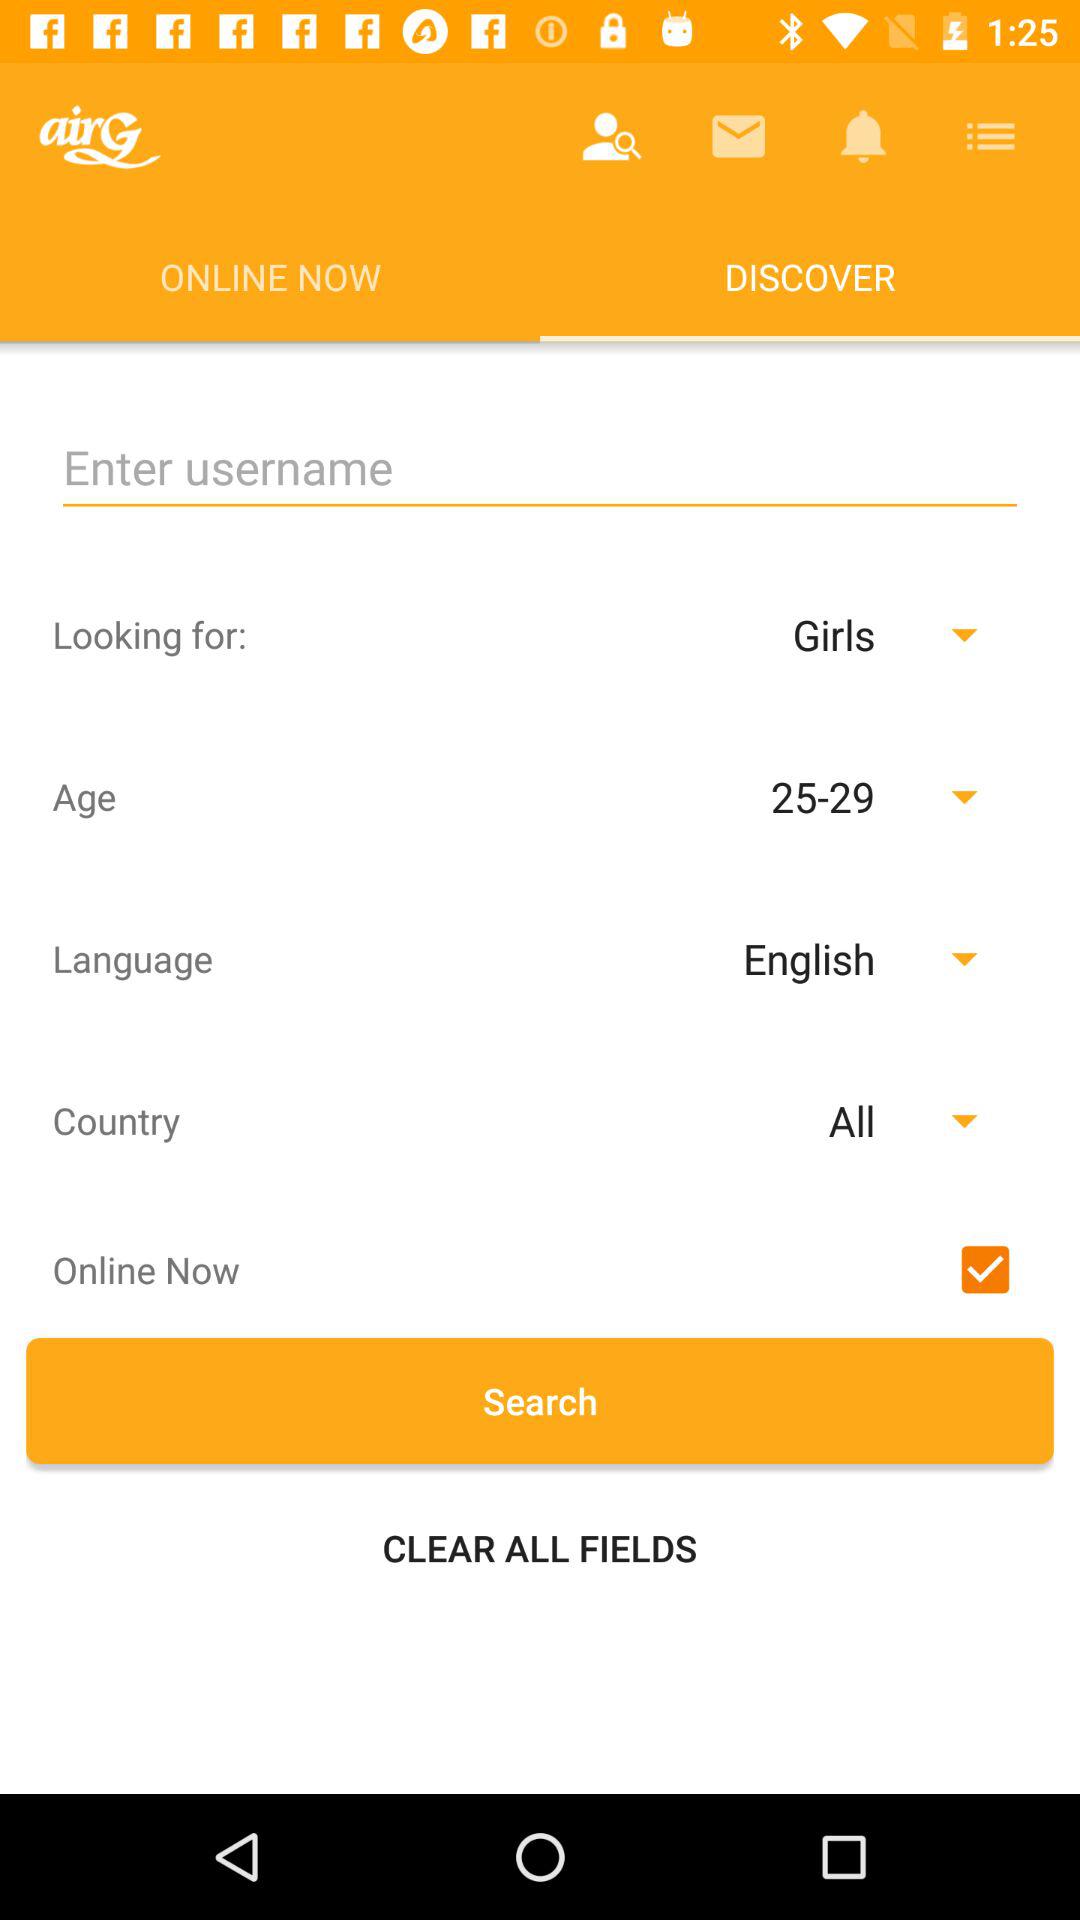  What do you see at coordinates (540, 468) in the screenshot?
I see `choose the item below online now` at bounding box center [540, 468].